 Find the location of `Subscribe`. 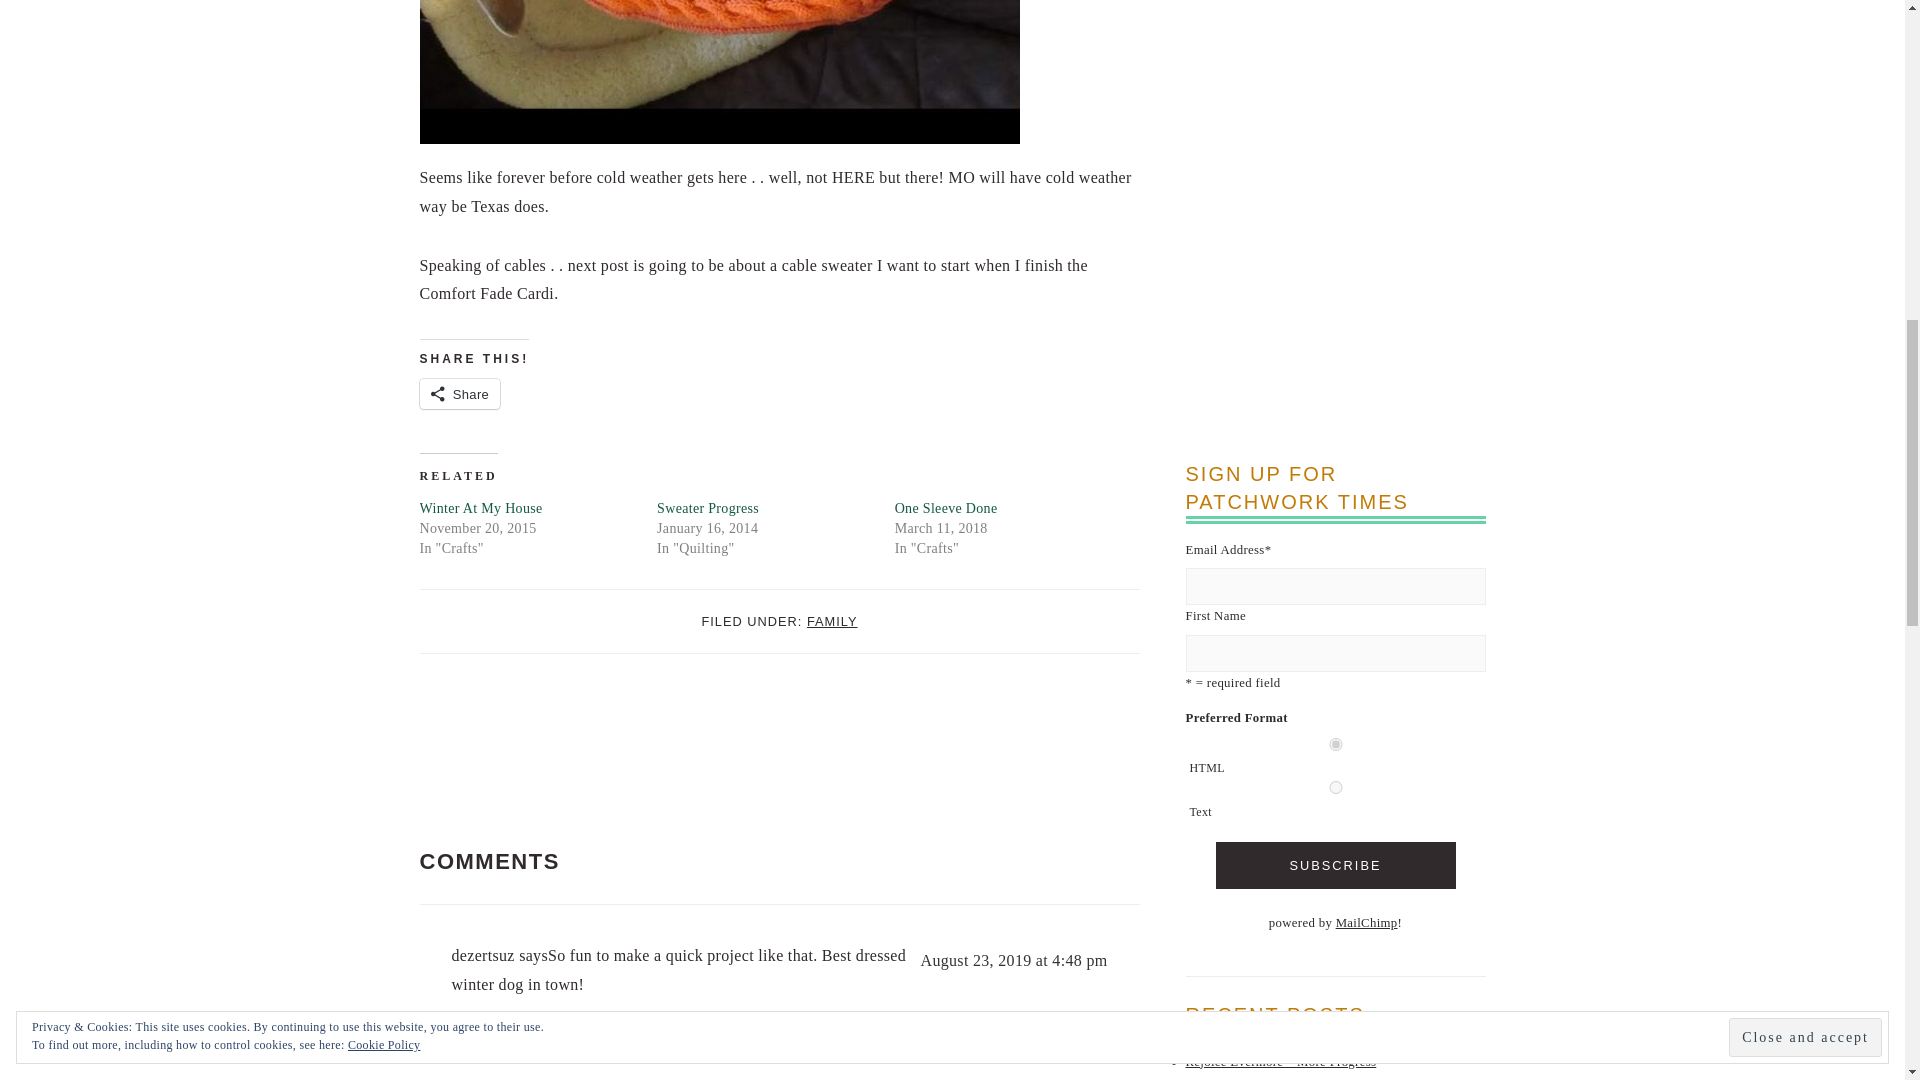

Subscribe is located at coordinates (1335, 865).